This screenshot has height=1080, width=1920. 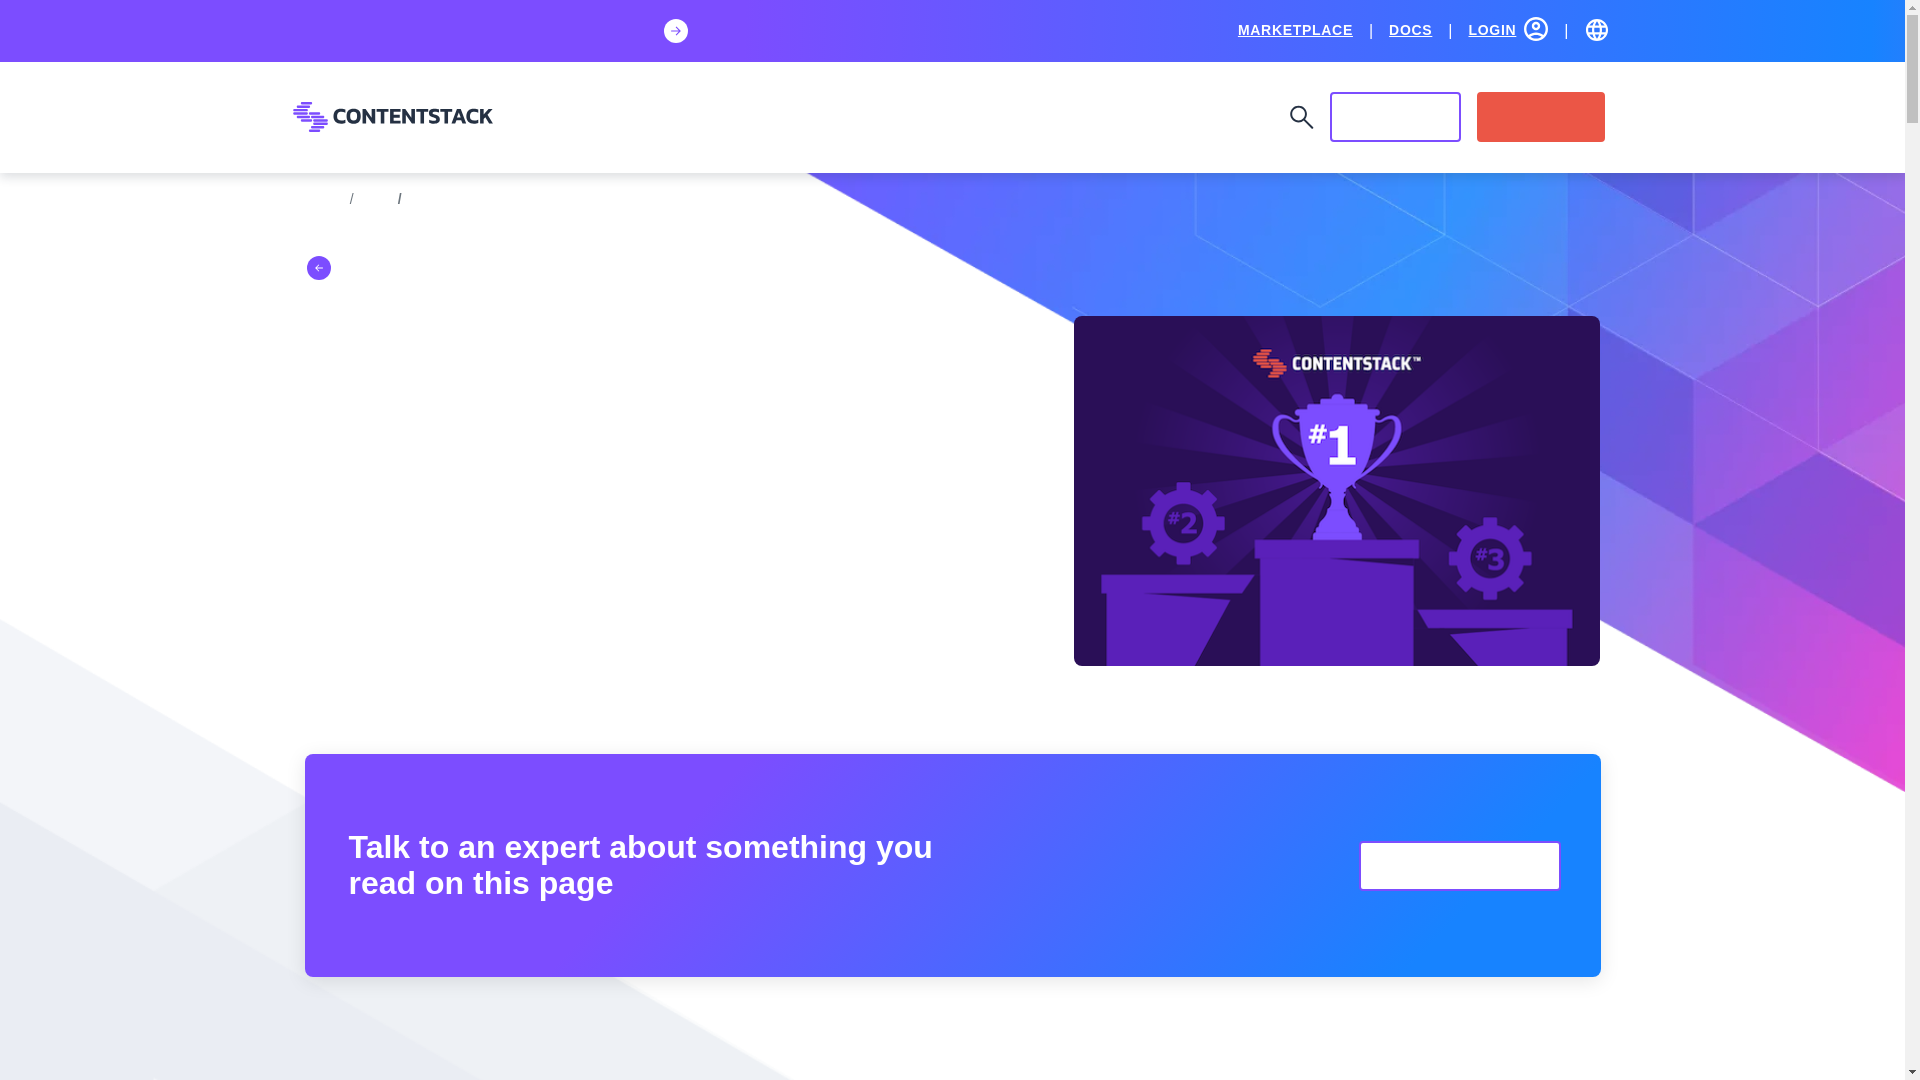 I want to click on Join us in London for ContentCon Europe, so click(x=480, y=31).